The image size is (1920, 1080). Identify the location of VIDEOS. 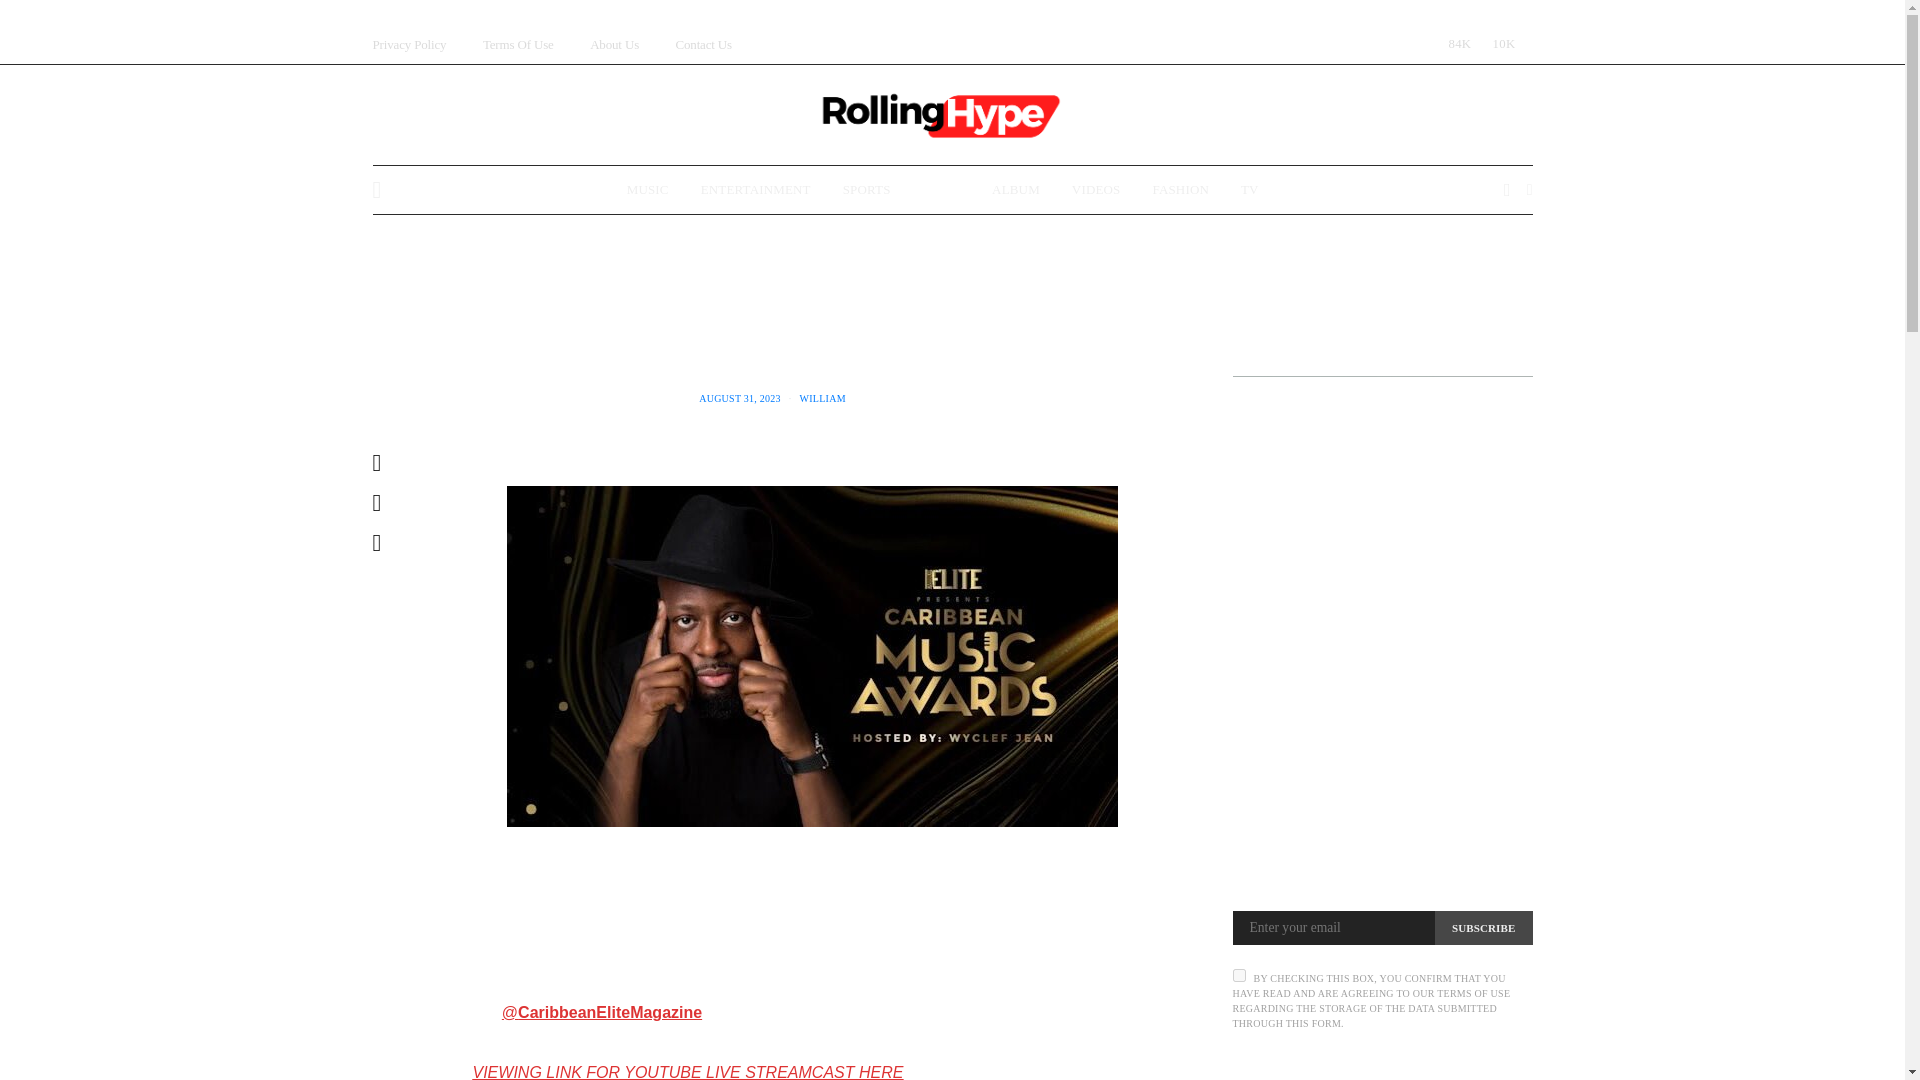
(1096, 190).